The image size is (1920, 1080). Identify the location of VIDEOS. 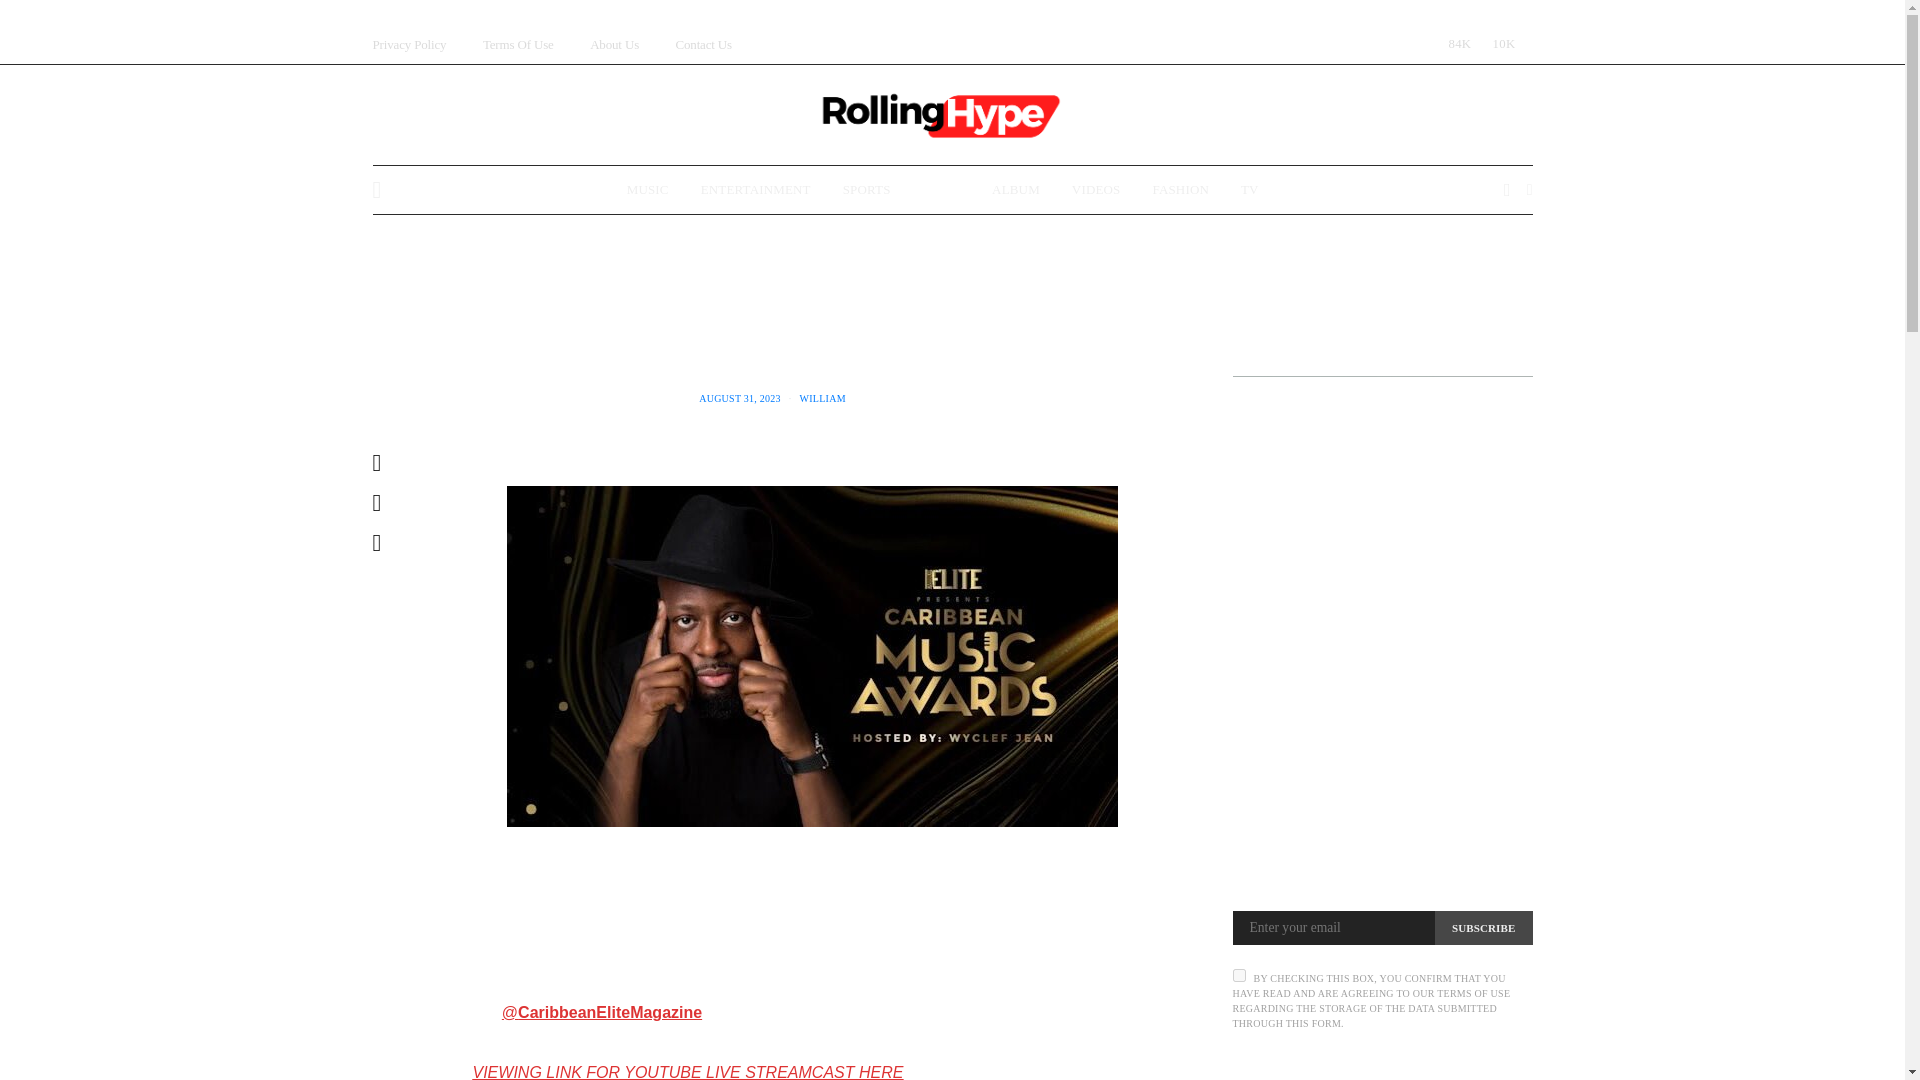
(1096, 190).